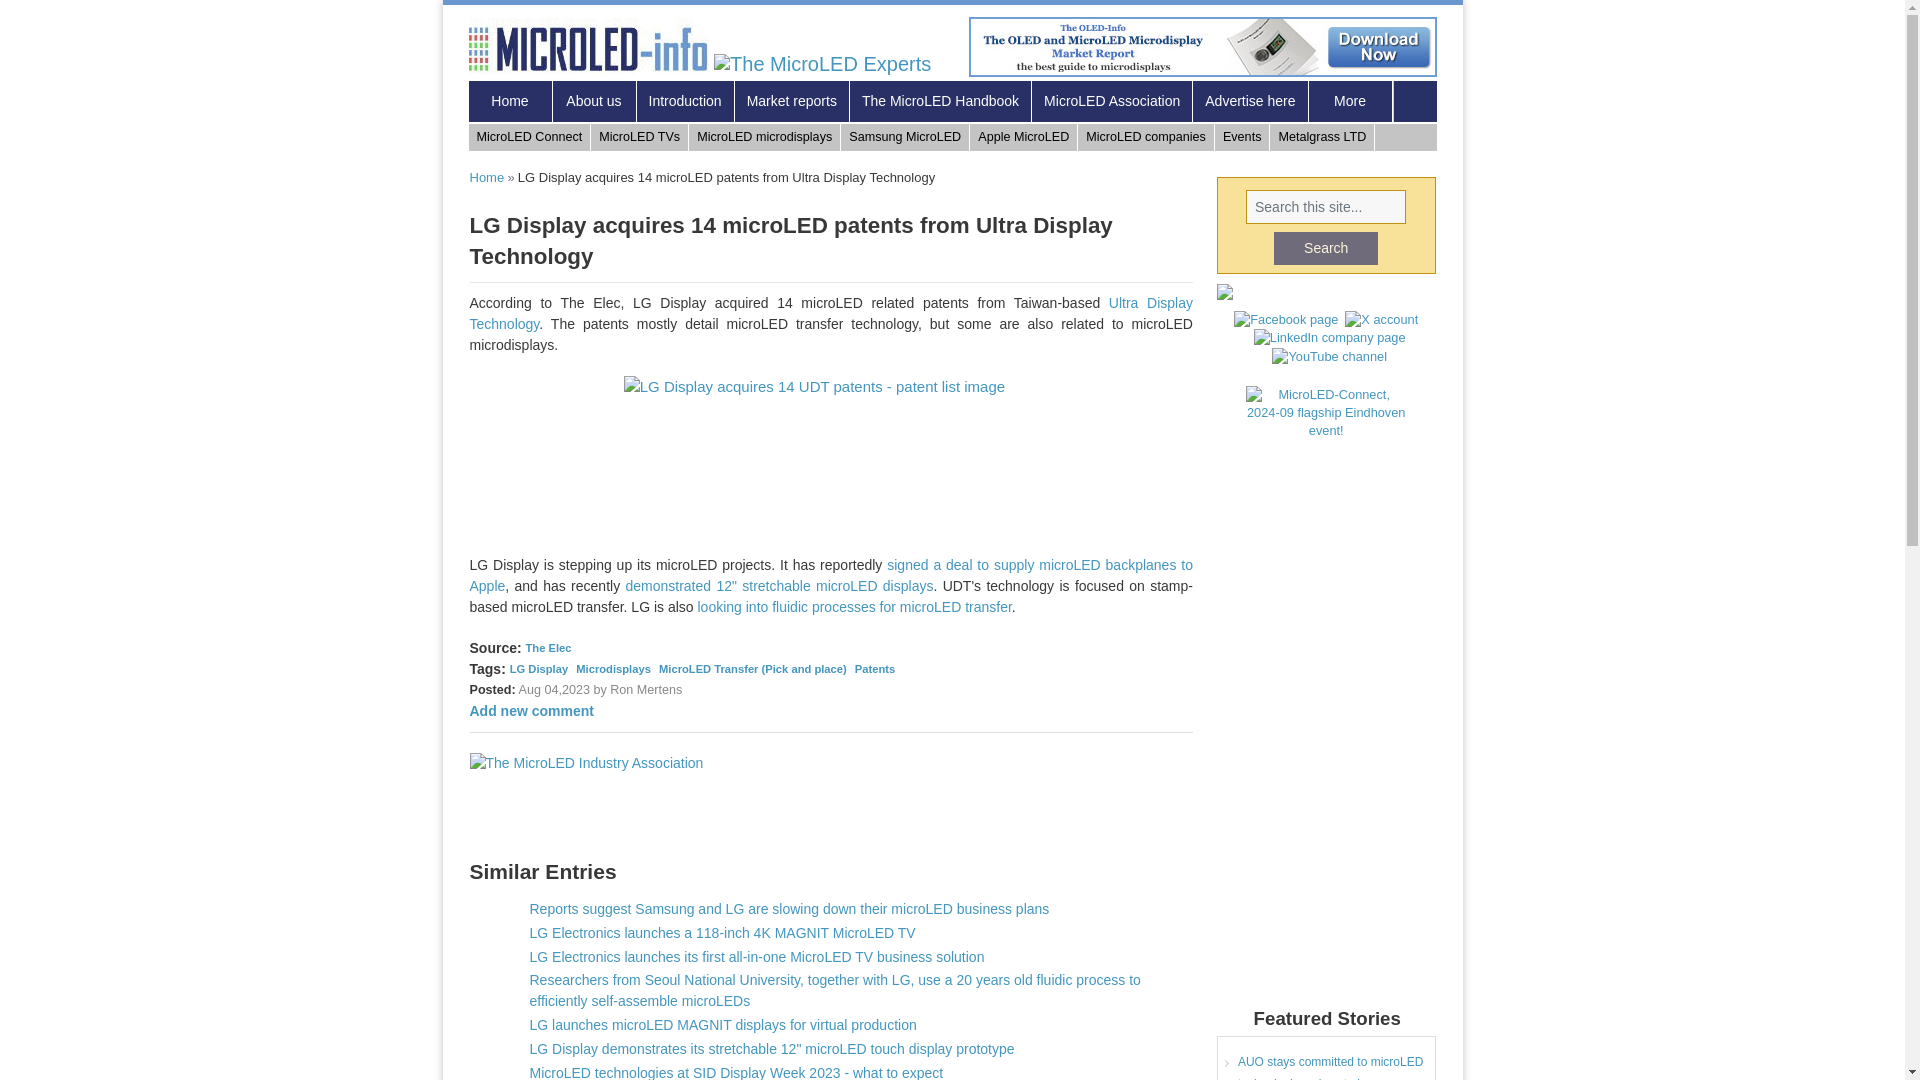  What do you see at coordinates (1146, 138) in the screenshot?
I see `MicroLED companies` at bounding box center [1146, 138].